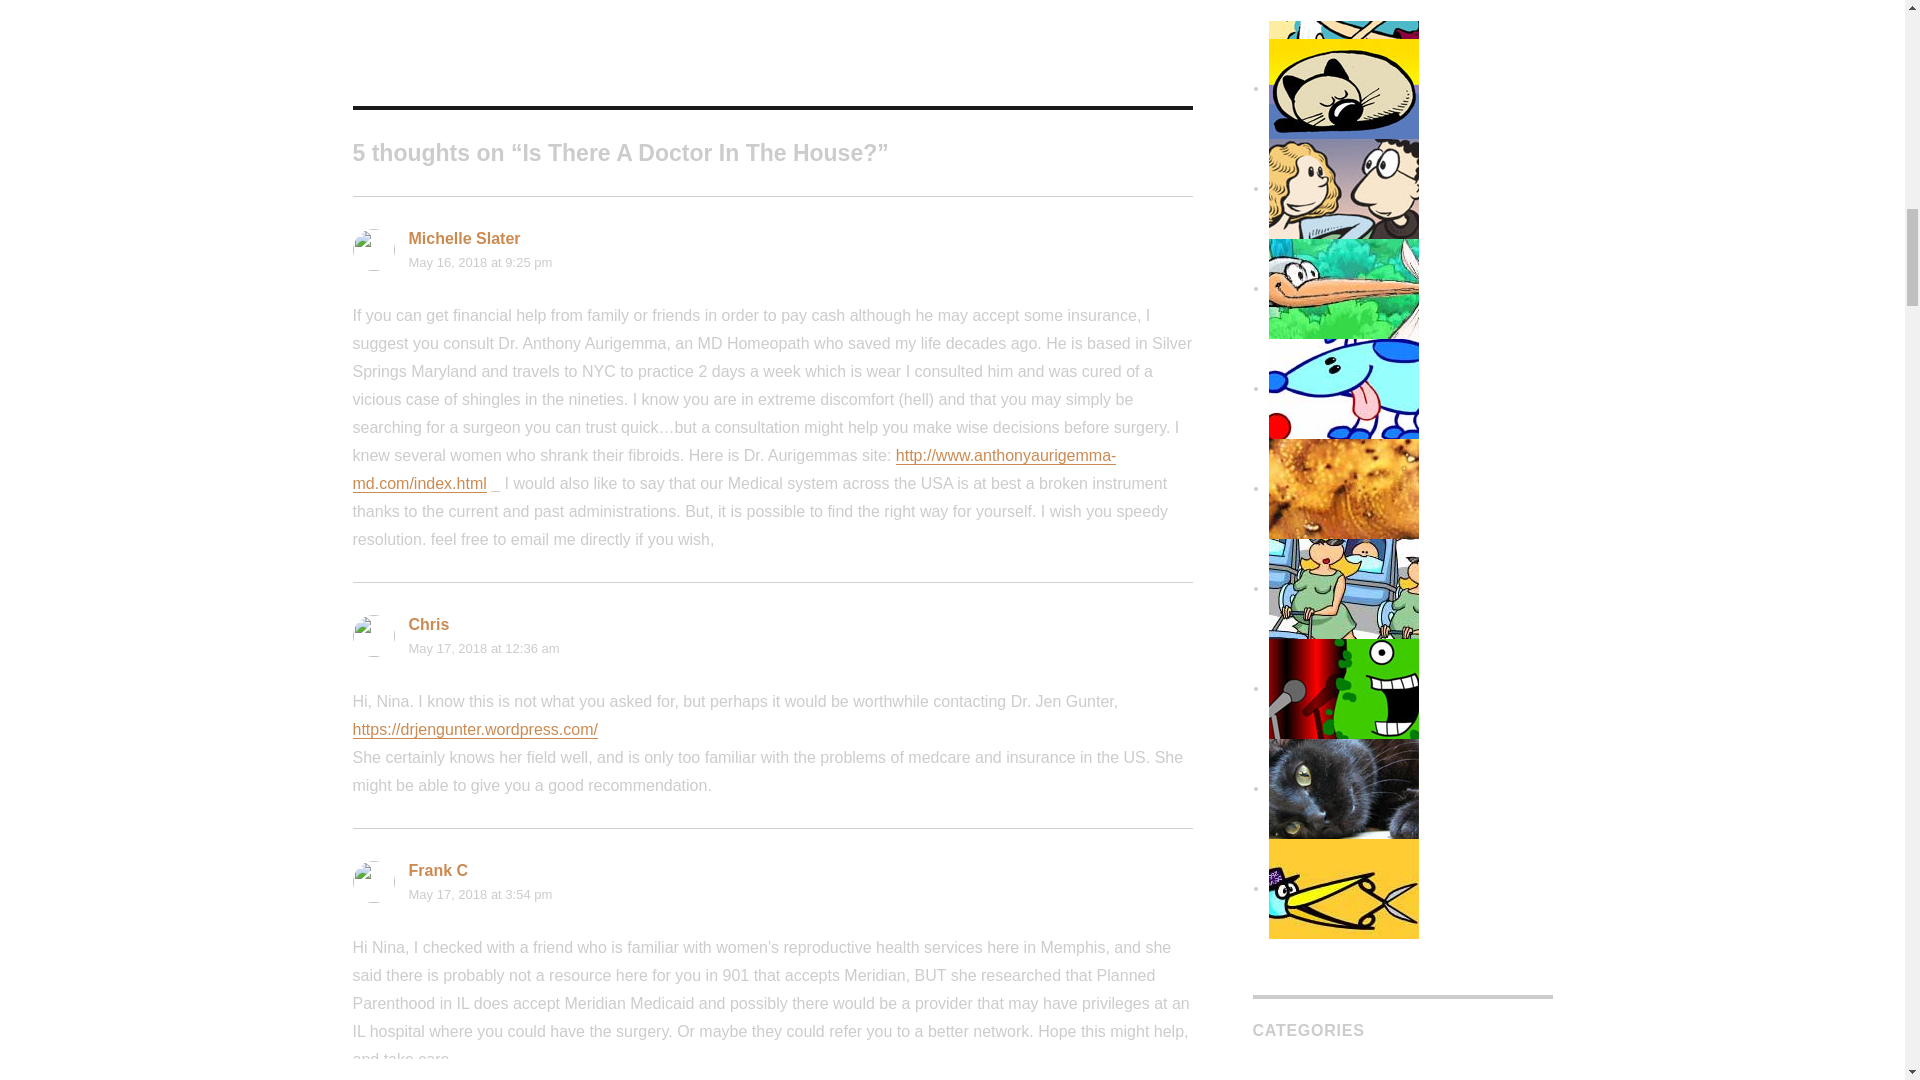 This screenshot has width=1920, height=1080. Describe the element at coordinates (480, 894) in the screenshot. I see `May 17, 2018 at 3:54 pm` at that location.